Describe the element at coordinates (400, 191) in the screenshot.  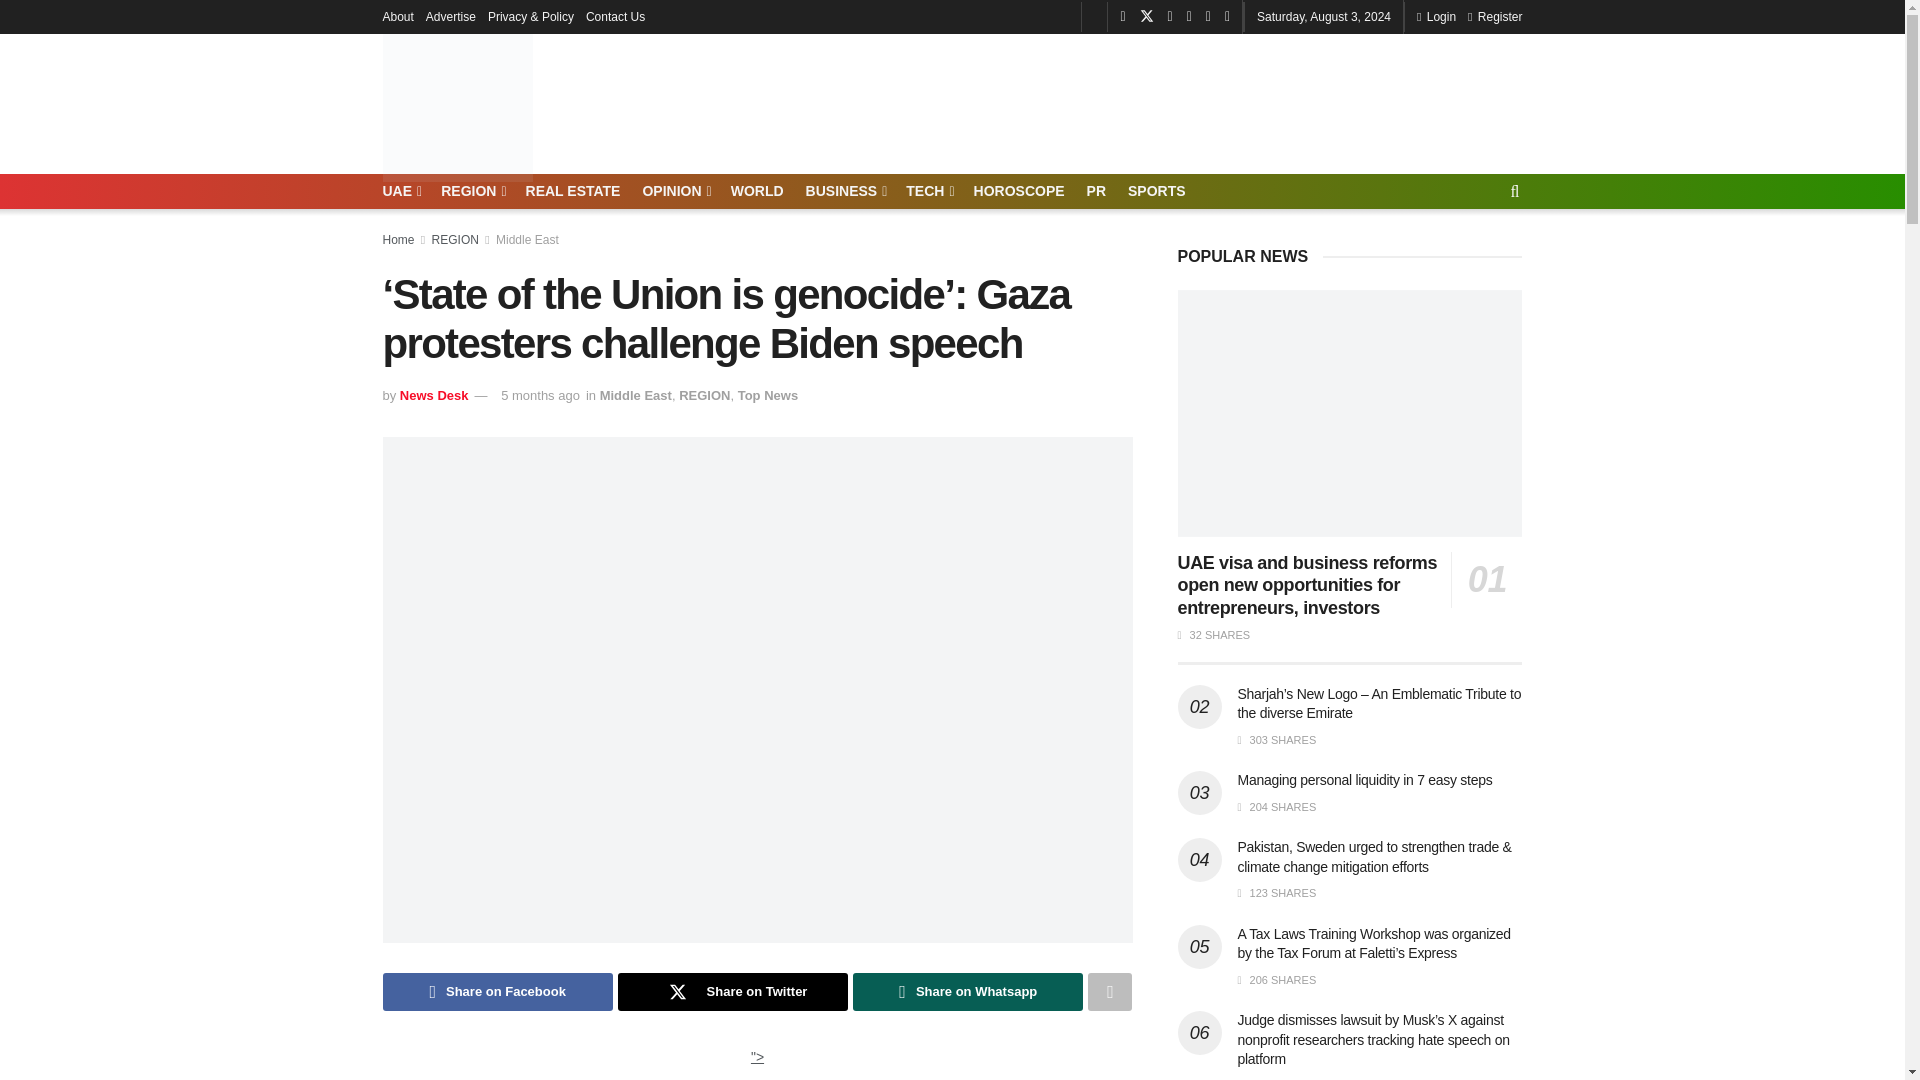
I see `UAE` at that location.